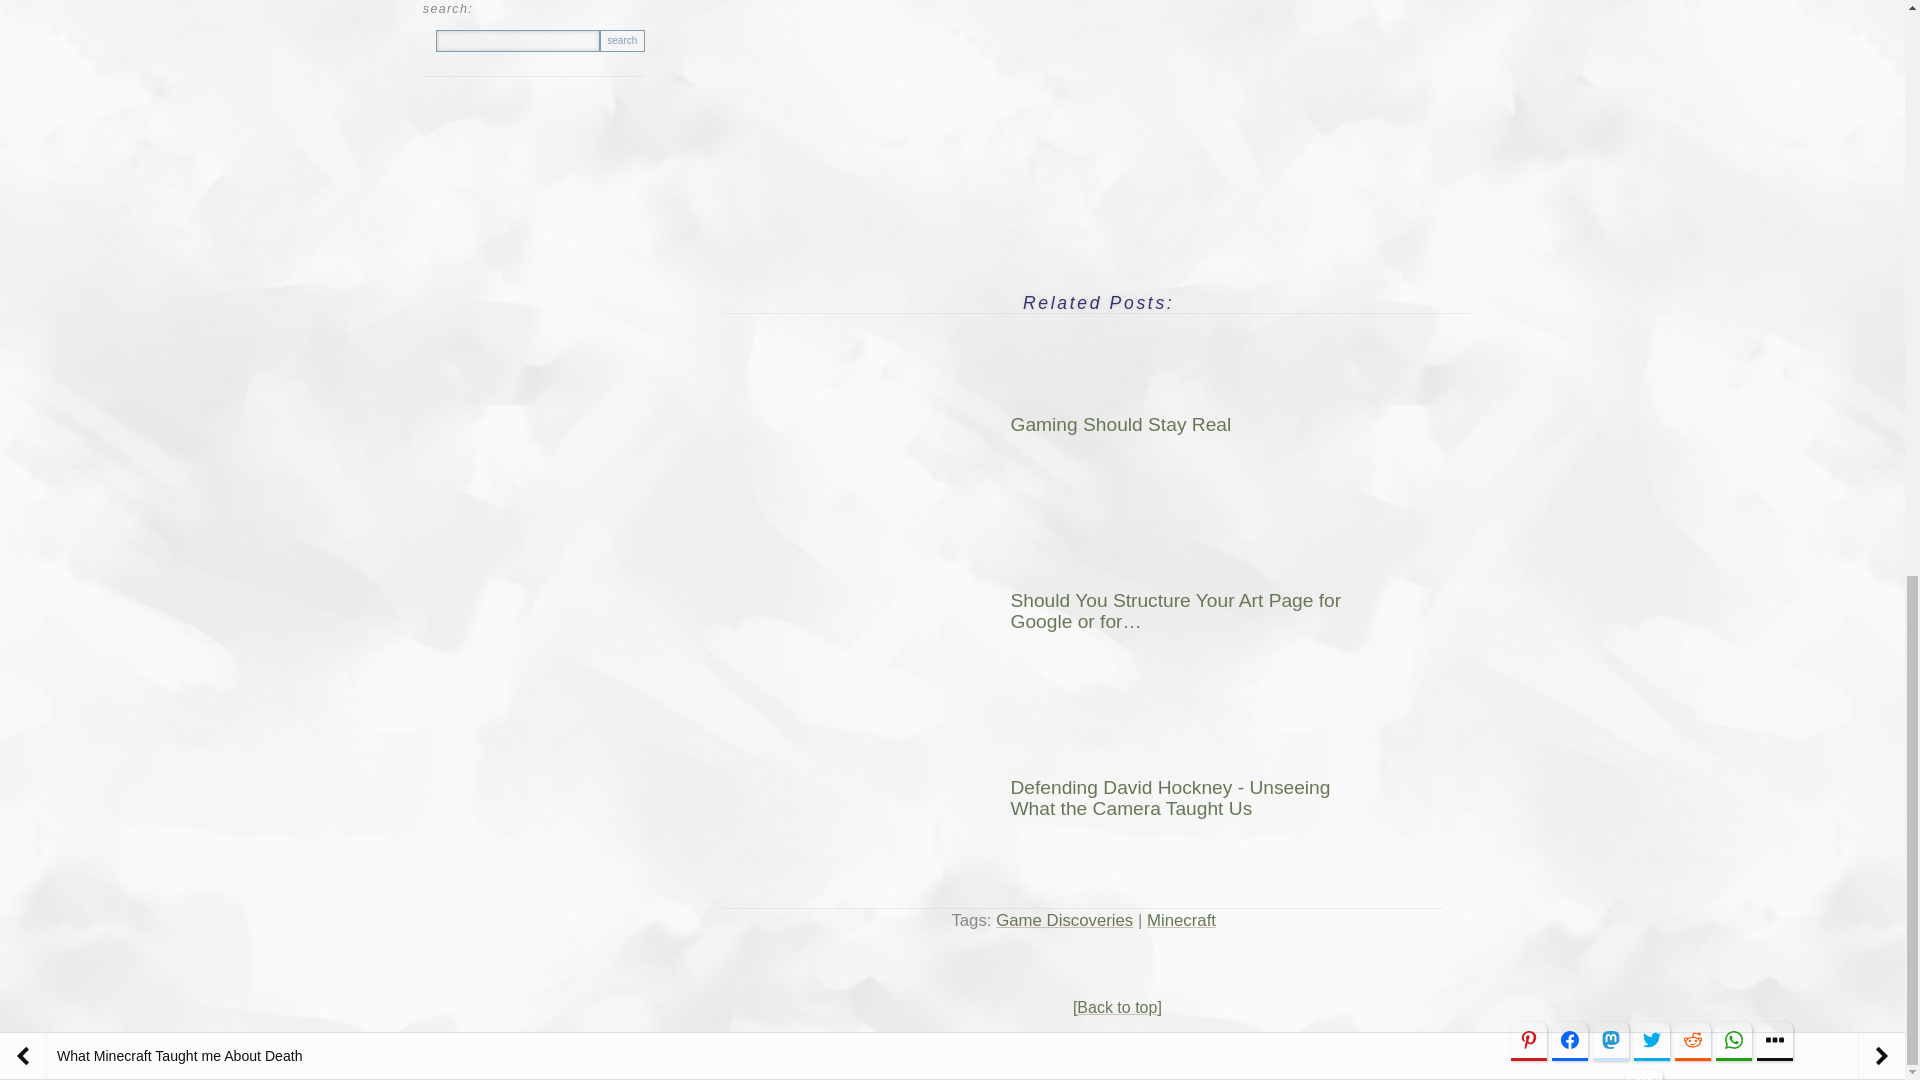  Describe the element at coordinates (919, 415) in the screenshot. I see `Gaming Should Stay Real` at that location.